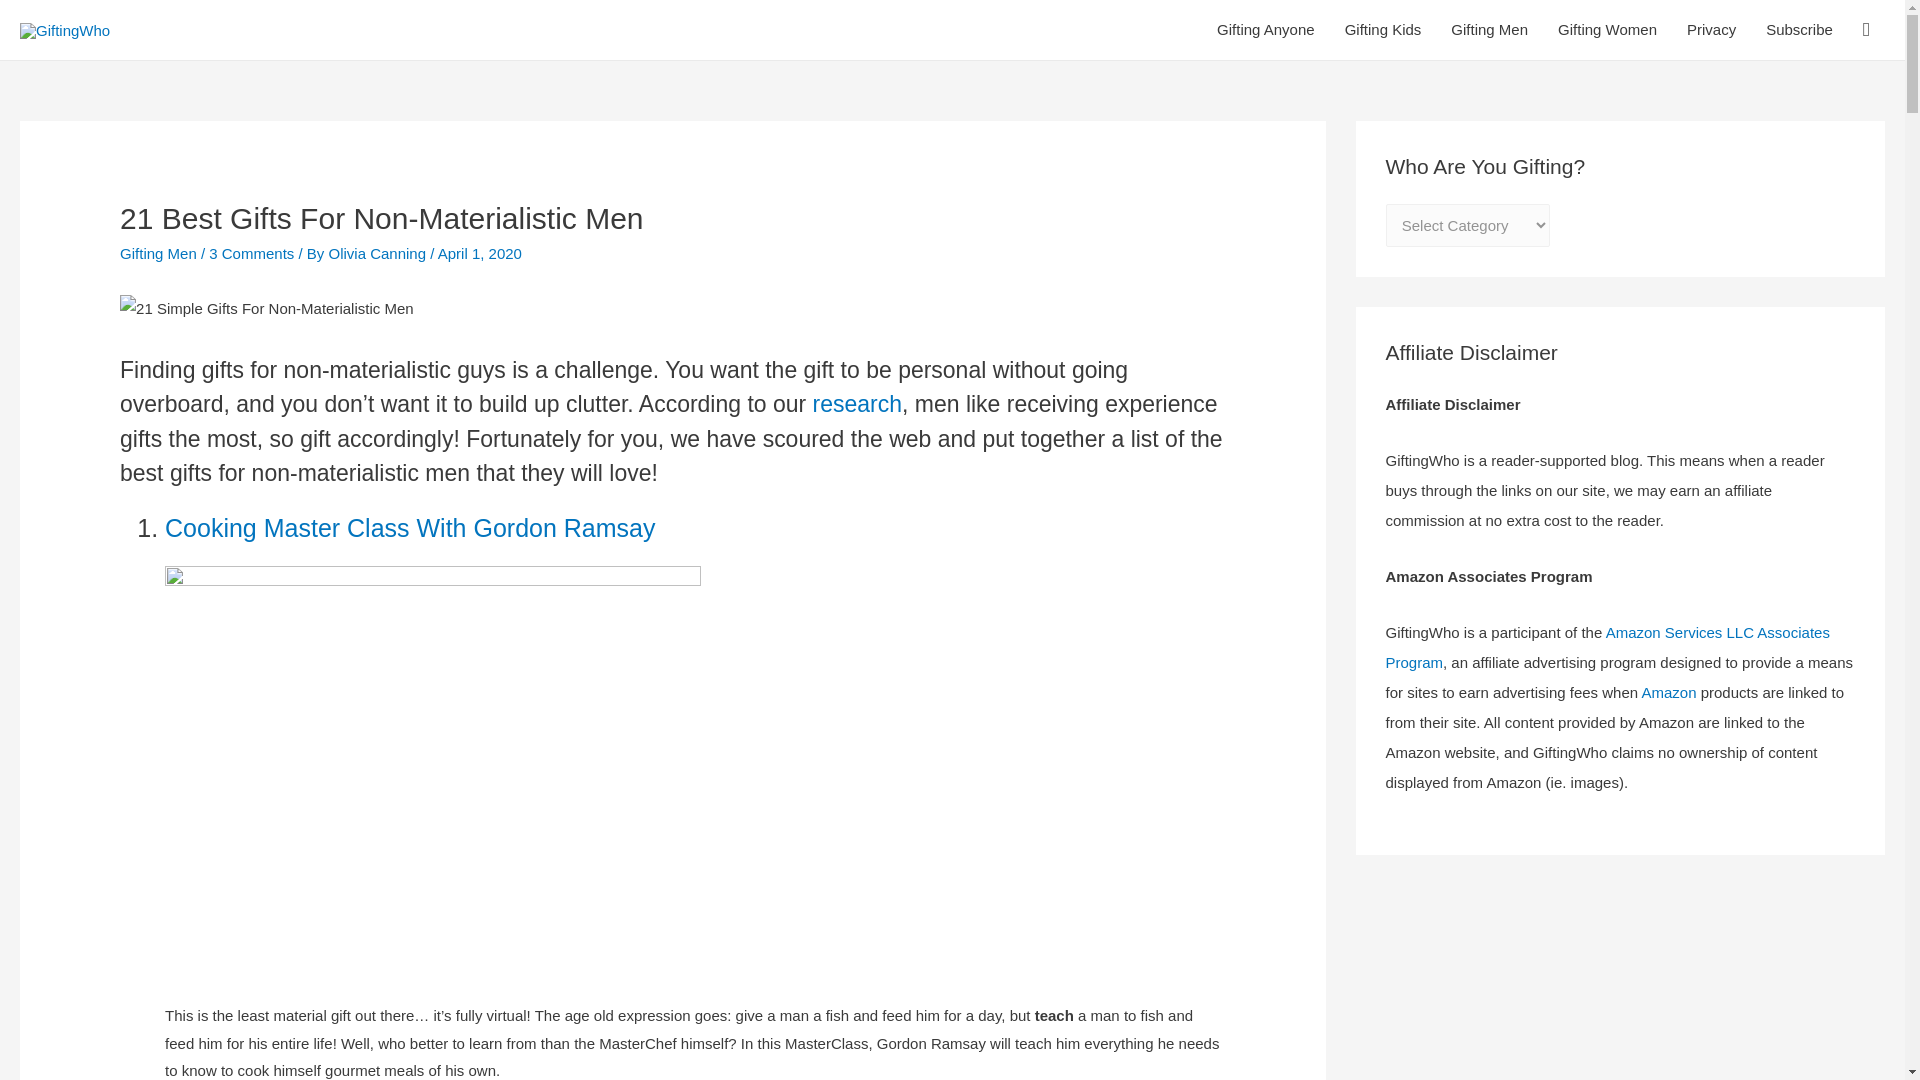 This screenshot has height=1080, width=1920. I want to click on Gifting Men, so click(158, 254).